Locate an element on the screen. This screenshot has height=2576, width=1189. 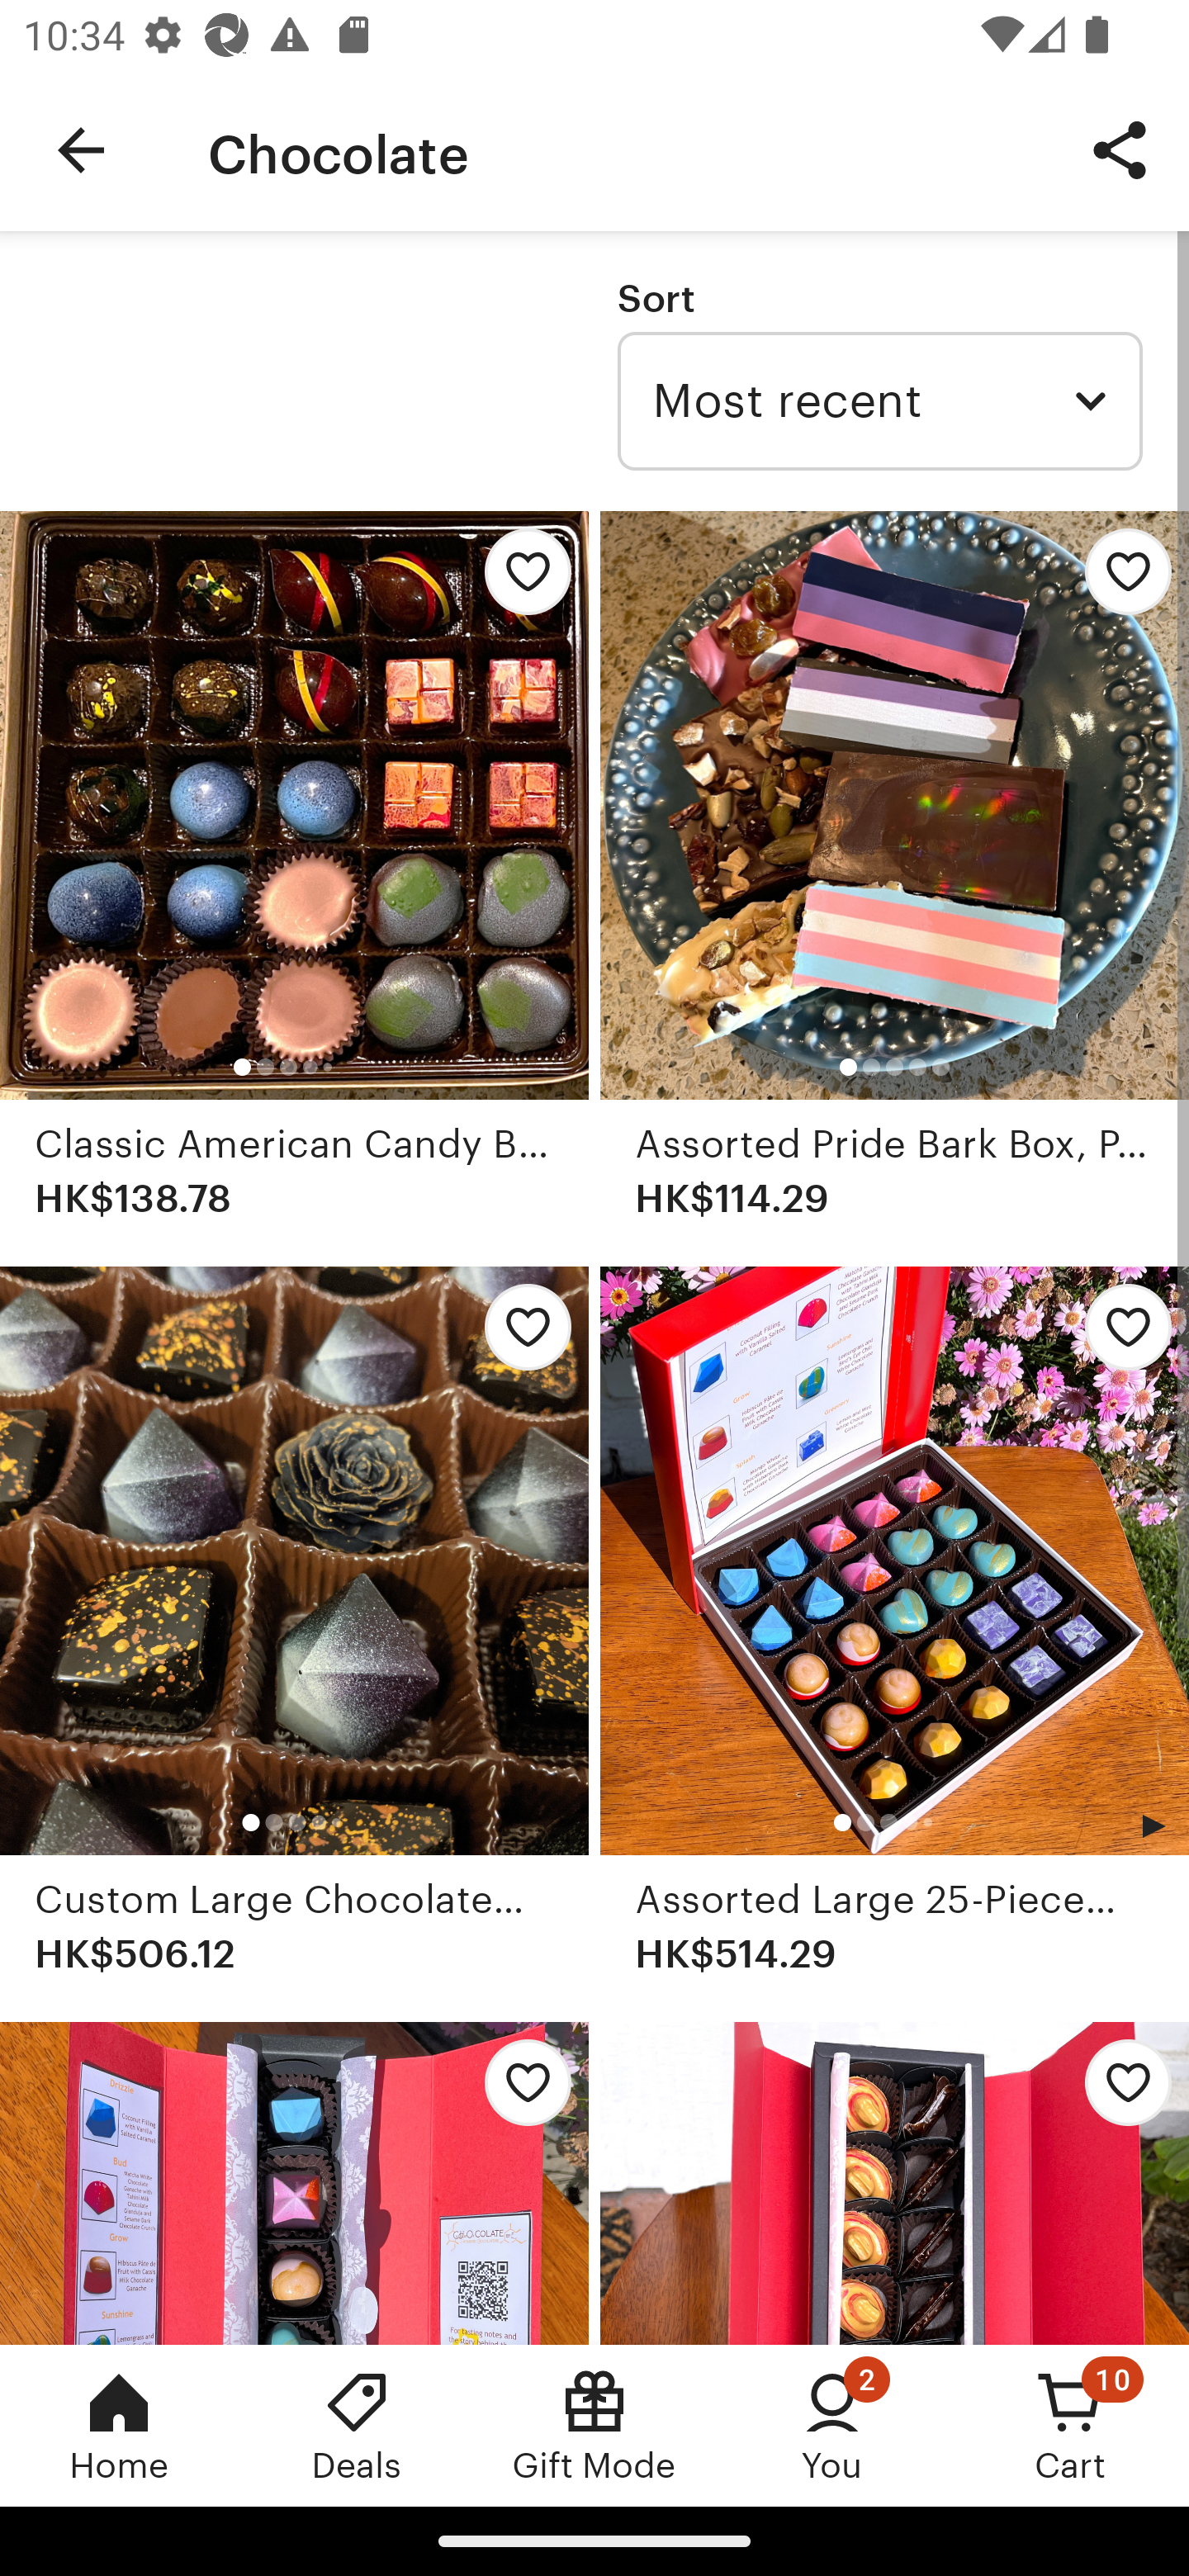
Navigate up is located at coordinates (81, 150).